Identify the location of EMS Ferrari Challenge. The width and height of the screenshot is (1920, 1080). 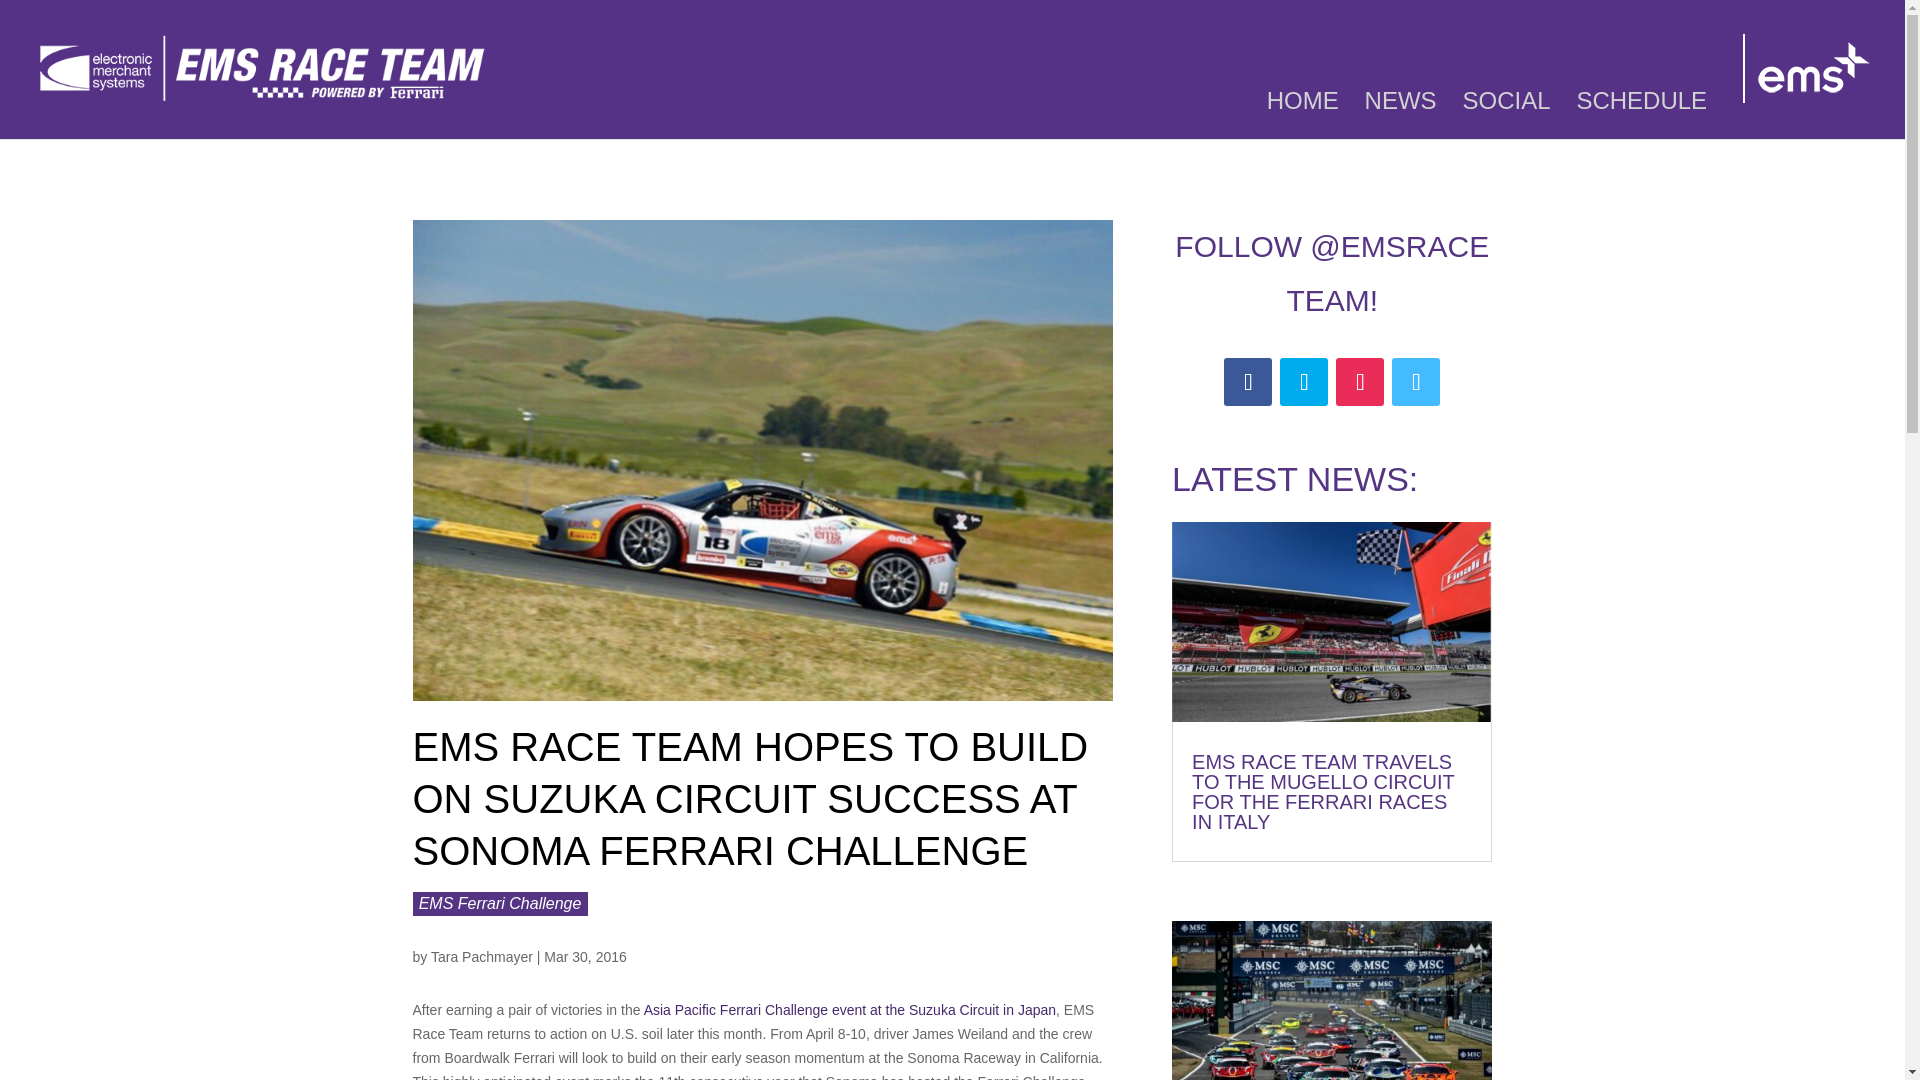
(500, 903).